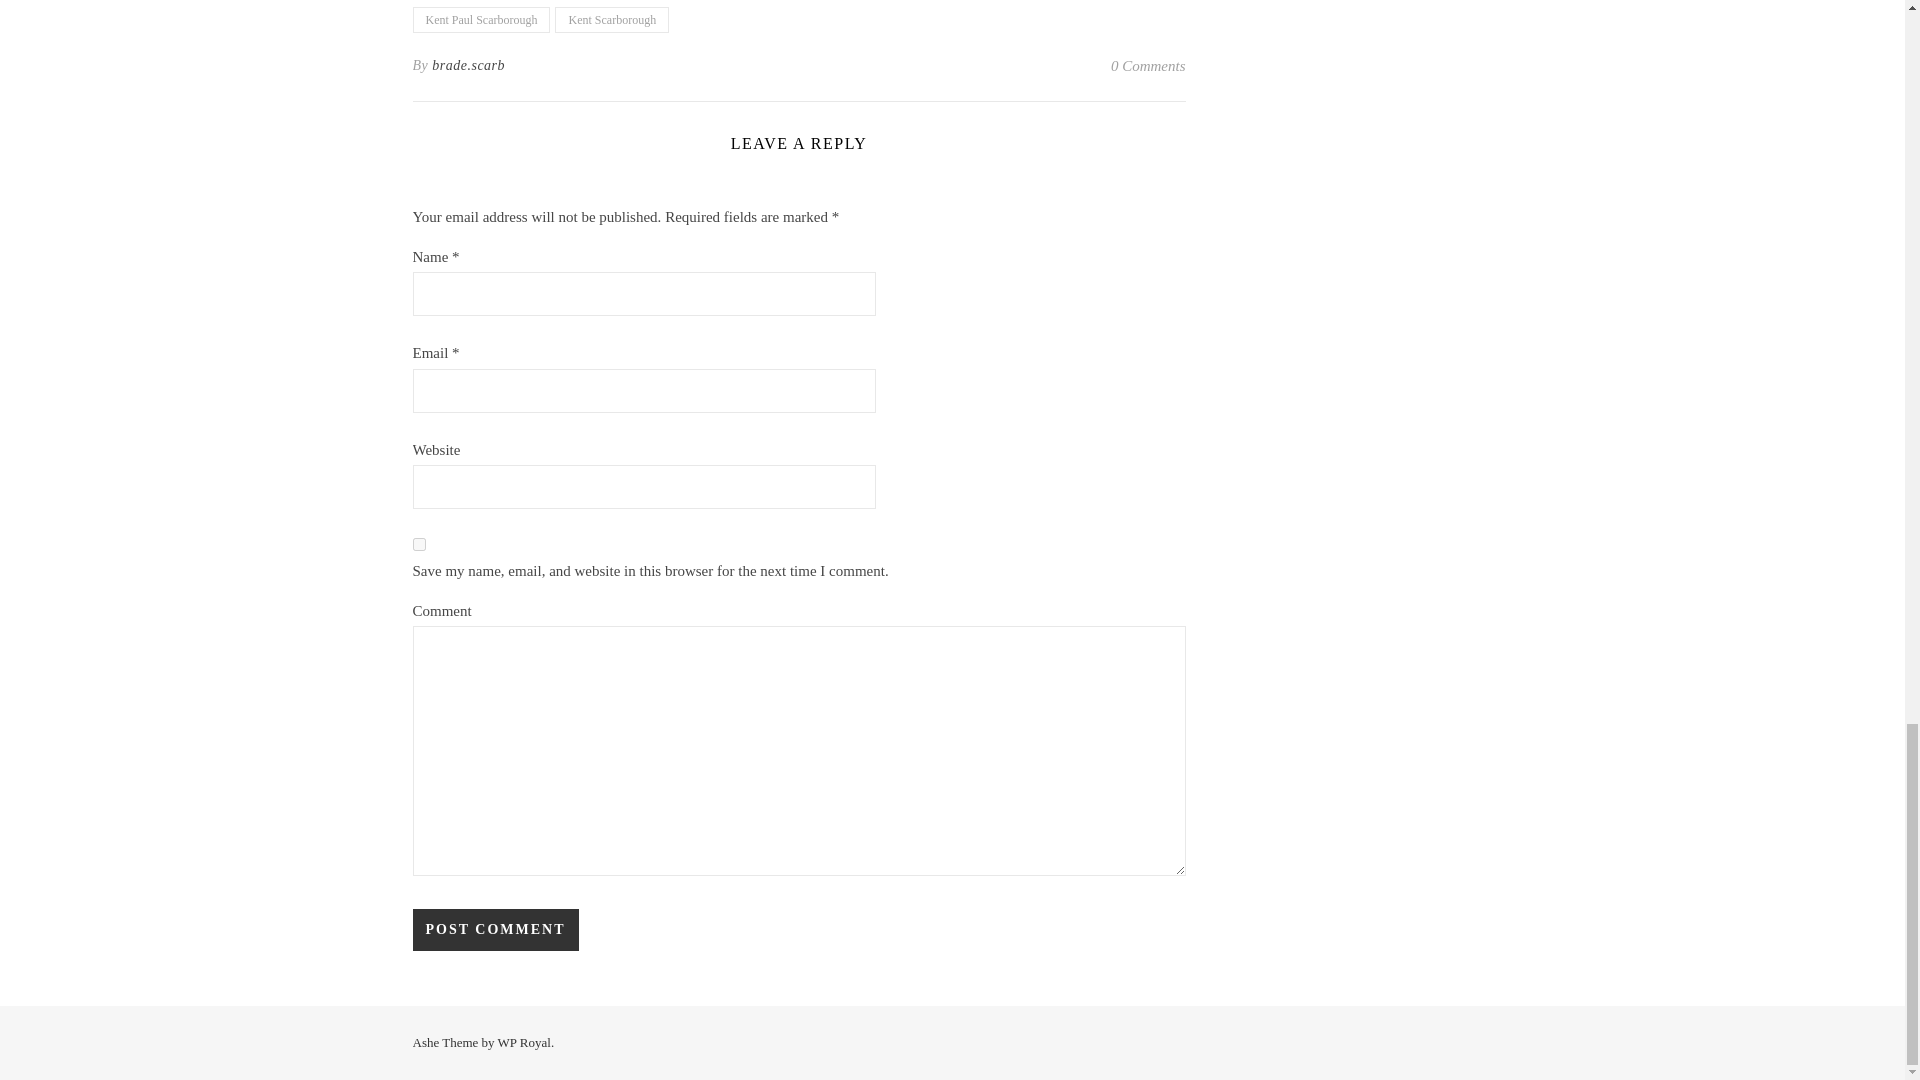 This screenshot has height=1080, width=1920. I want to click on Kent Paul Scarborough, so click(480, 20).